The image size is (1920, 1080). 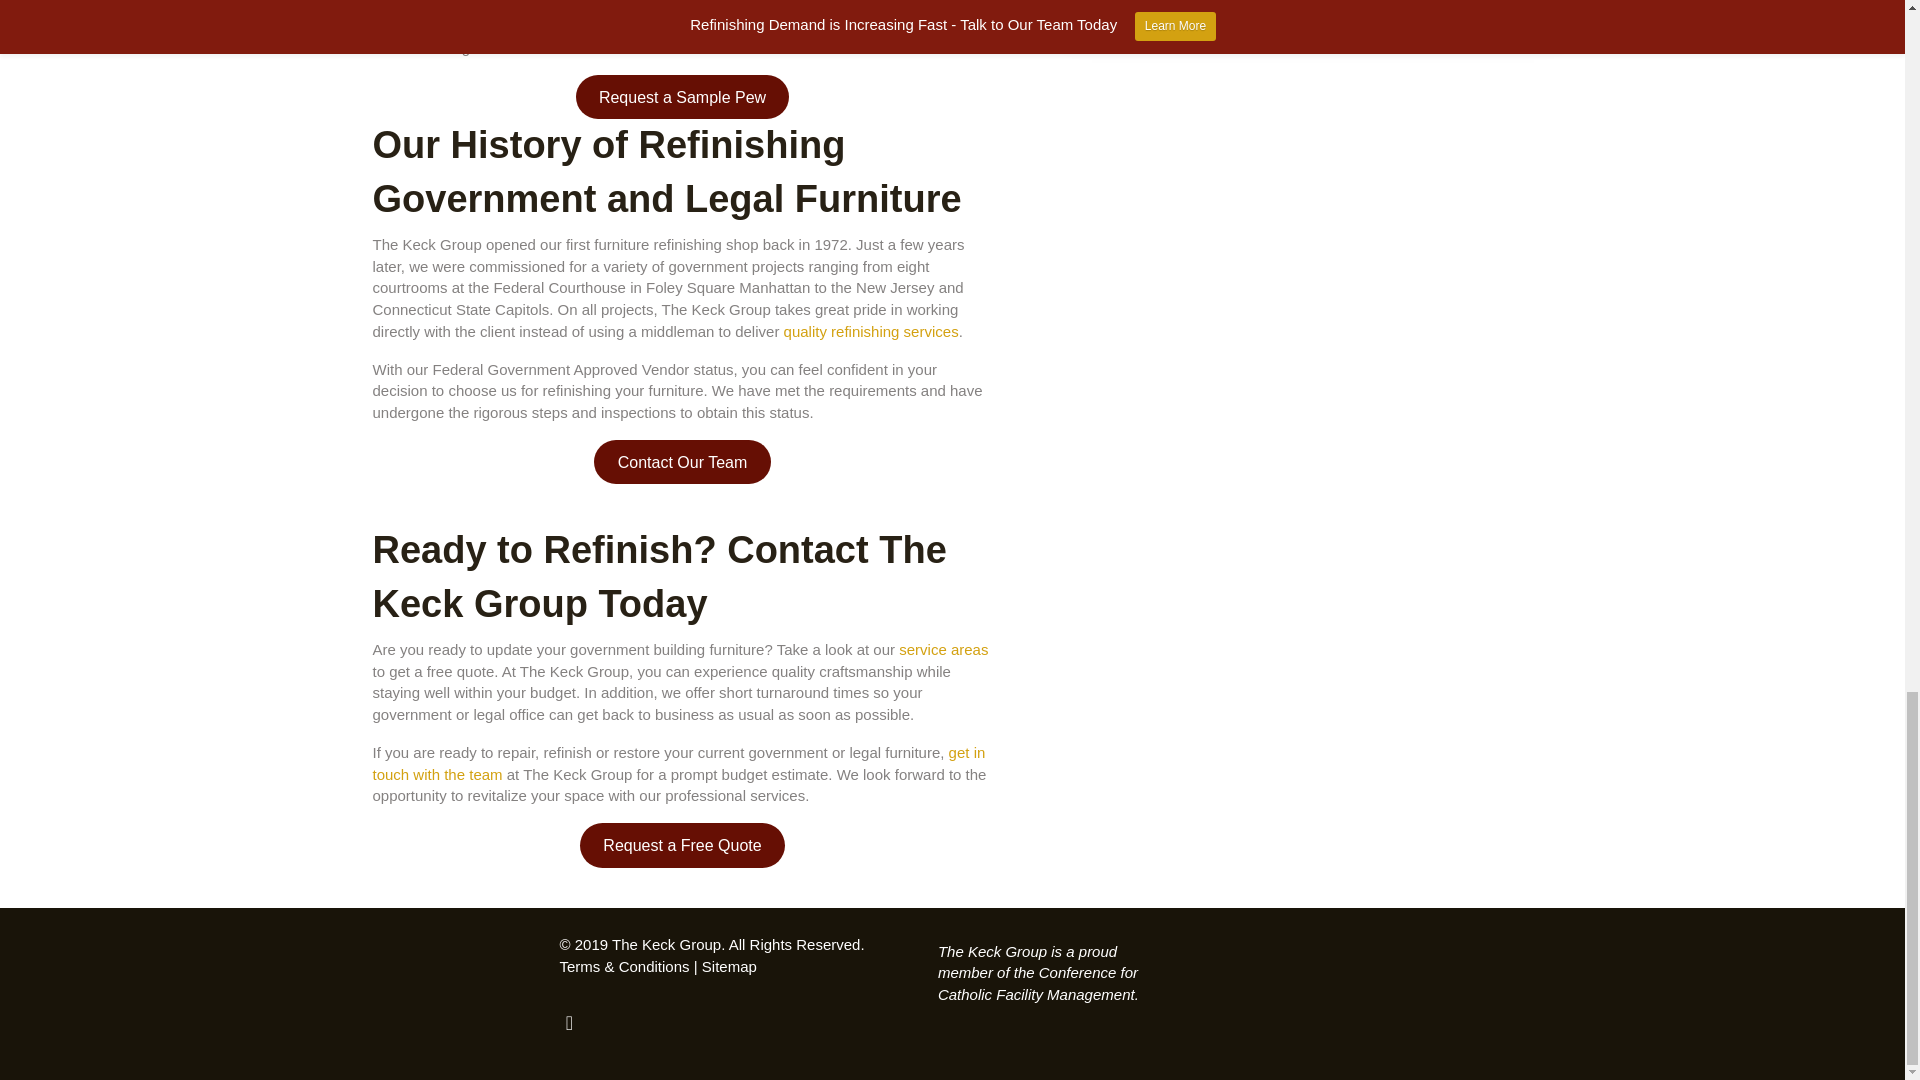 What do you see at coordinates (870, 331) in the screenshot?
I see `quality refinishing services` at bounding box center [870, 331].